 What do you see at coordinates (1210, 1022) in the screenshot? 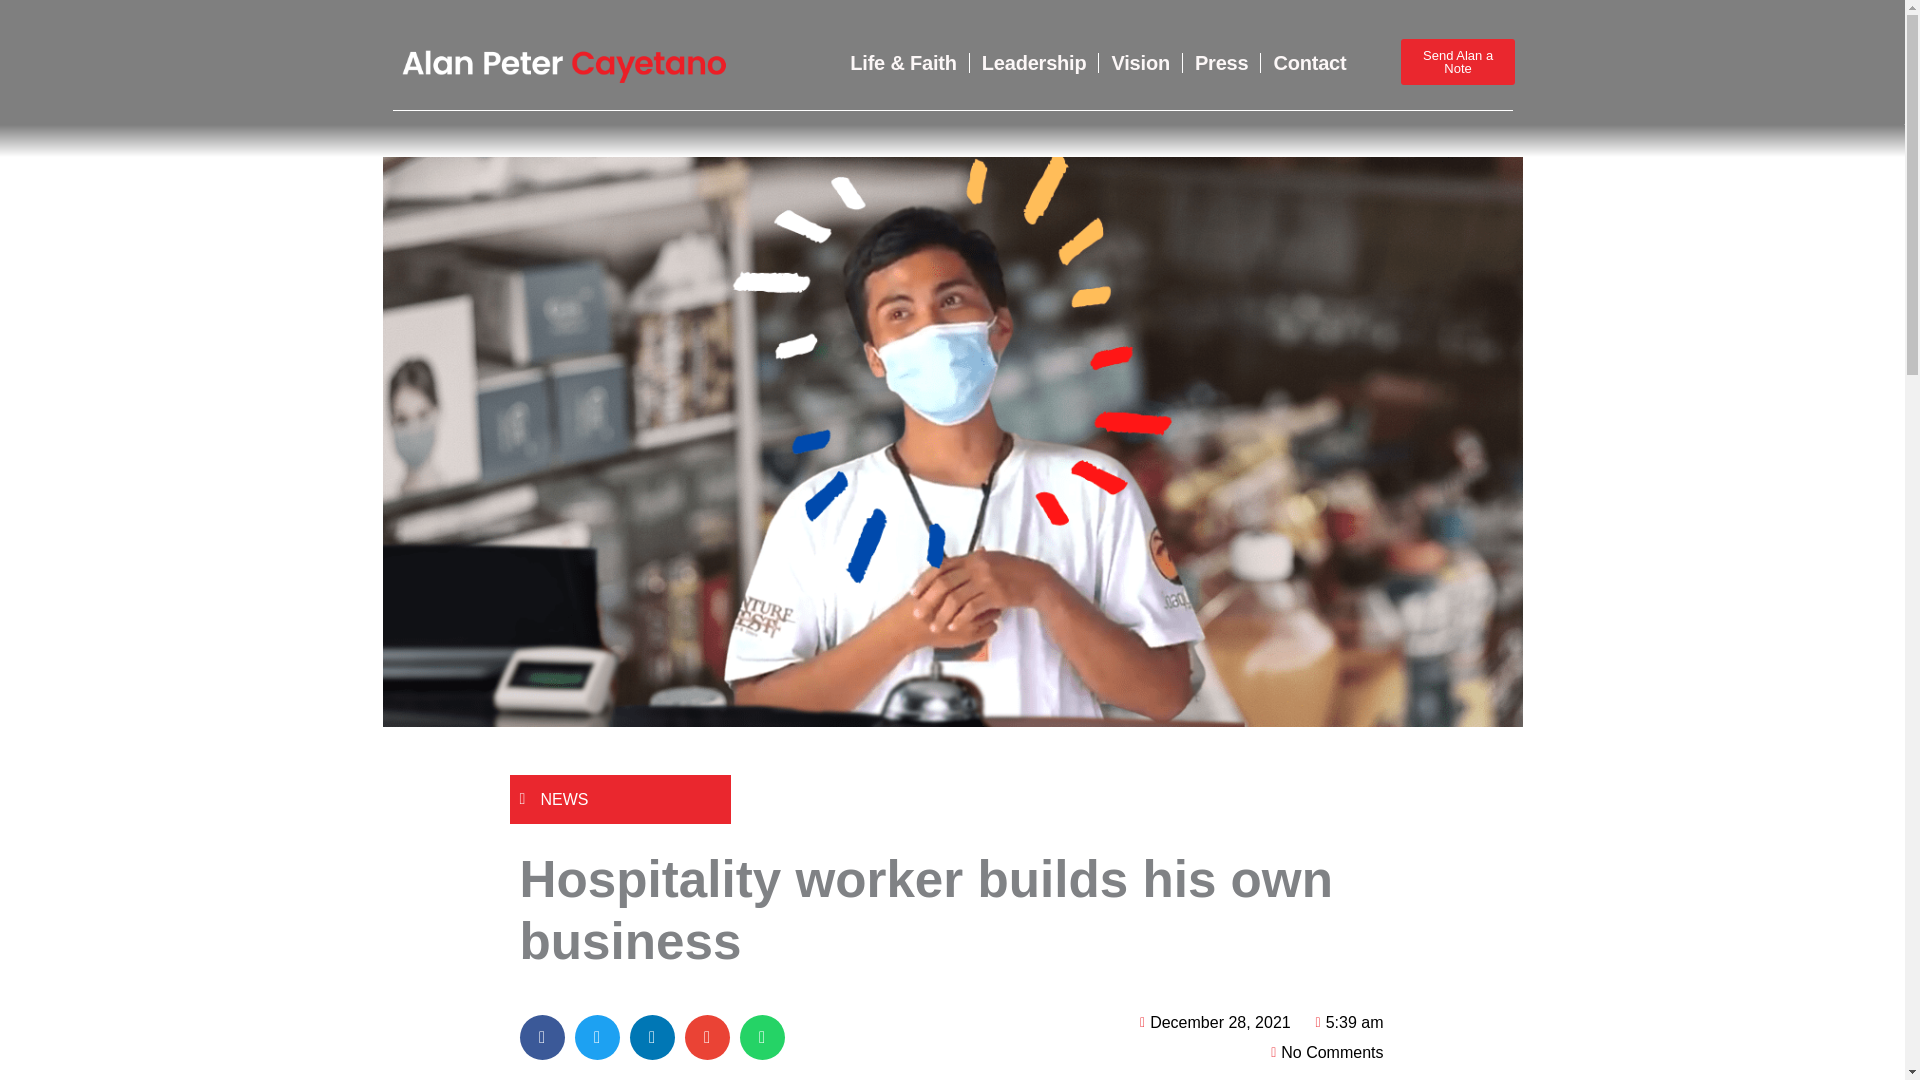
I see `December 28, 2021` at bounding box center [1210, 1022].